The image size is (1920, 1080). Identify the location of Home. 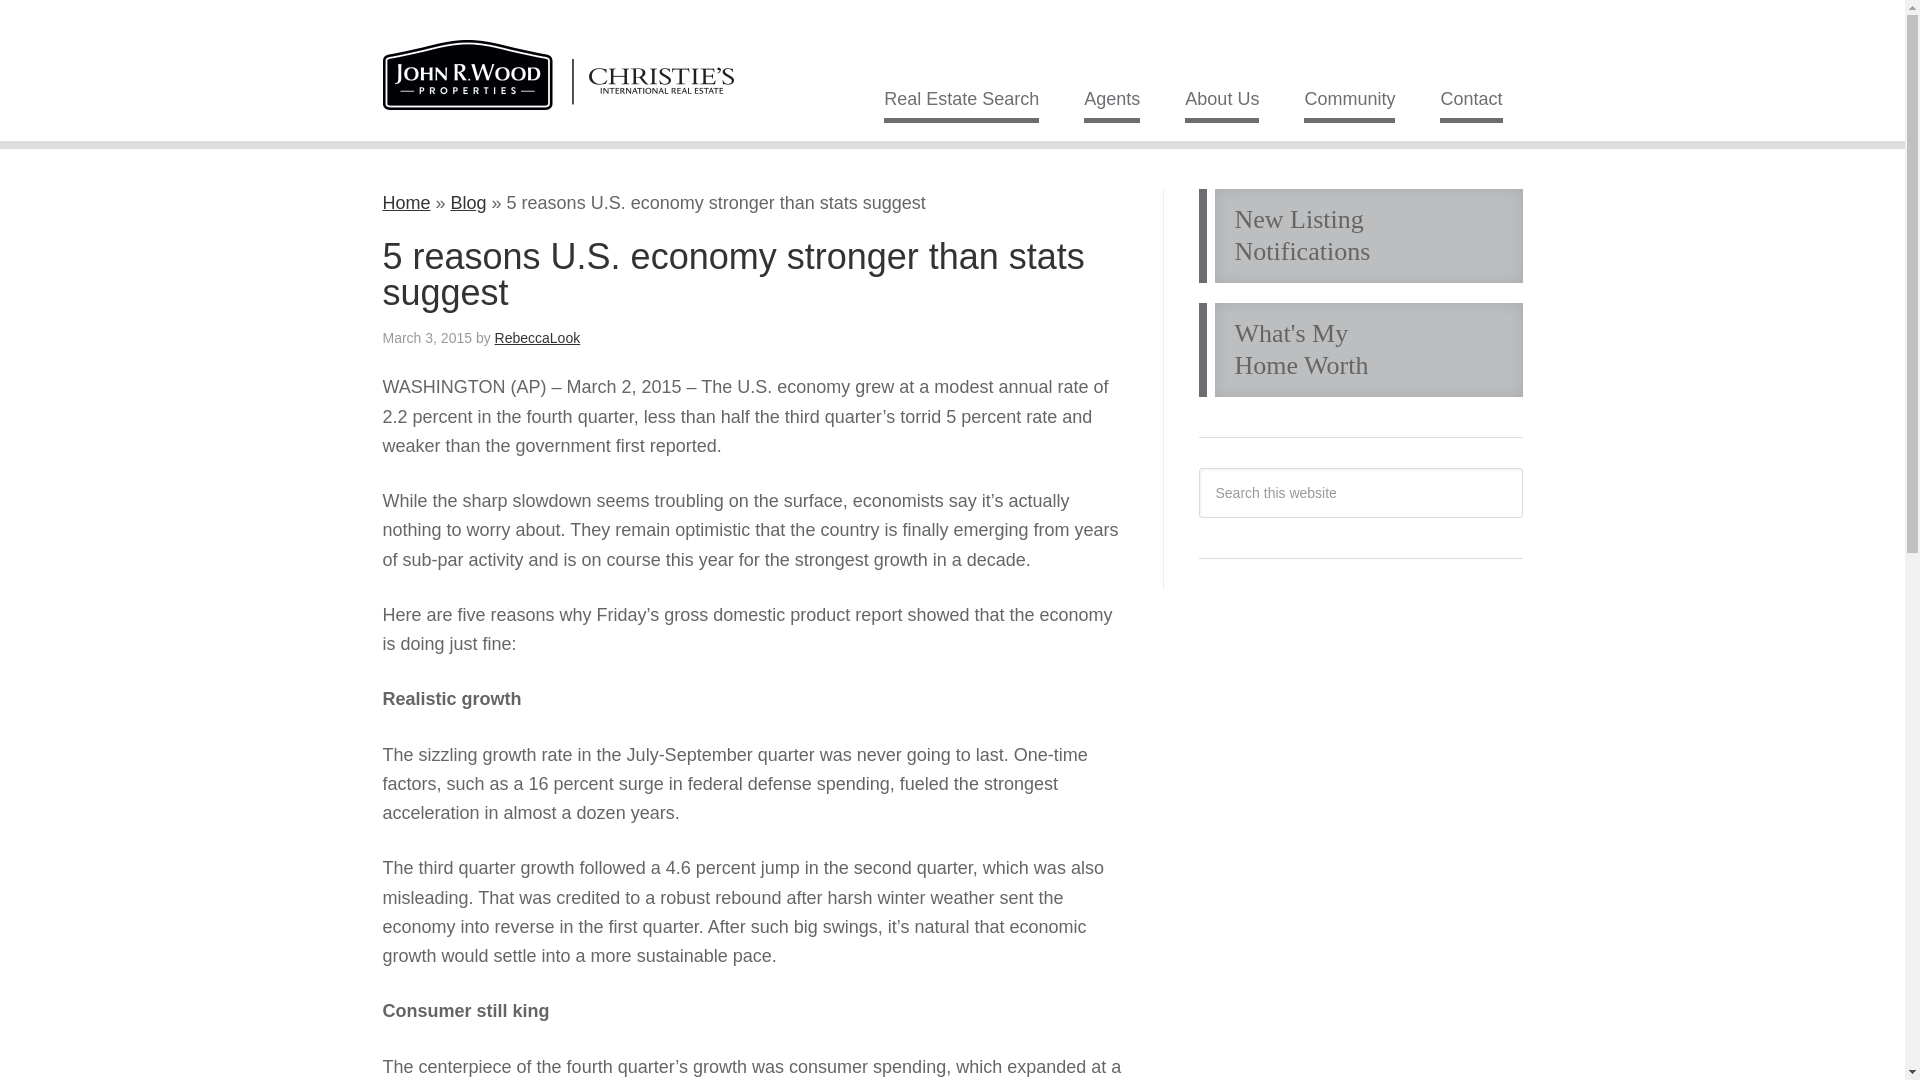
(406, 202).